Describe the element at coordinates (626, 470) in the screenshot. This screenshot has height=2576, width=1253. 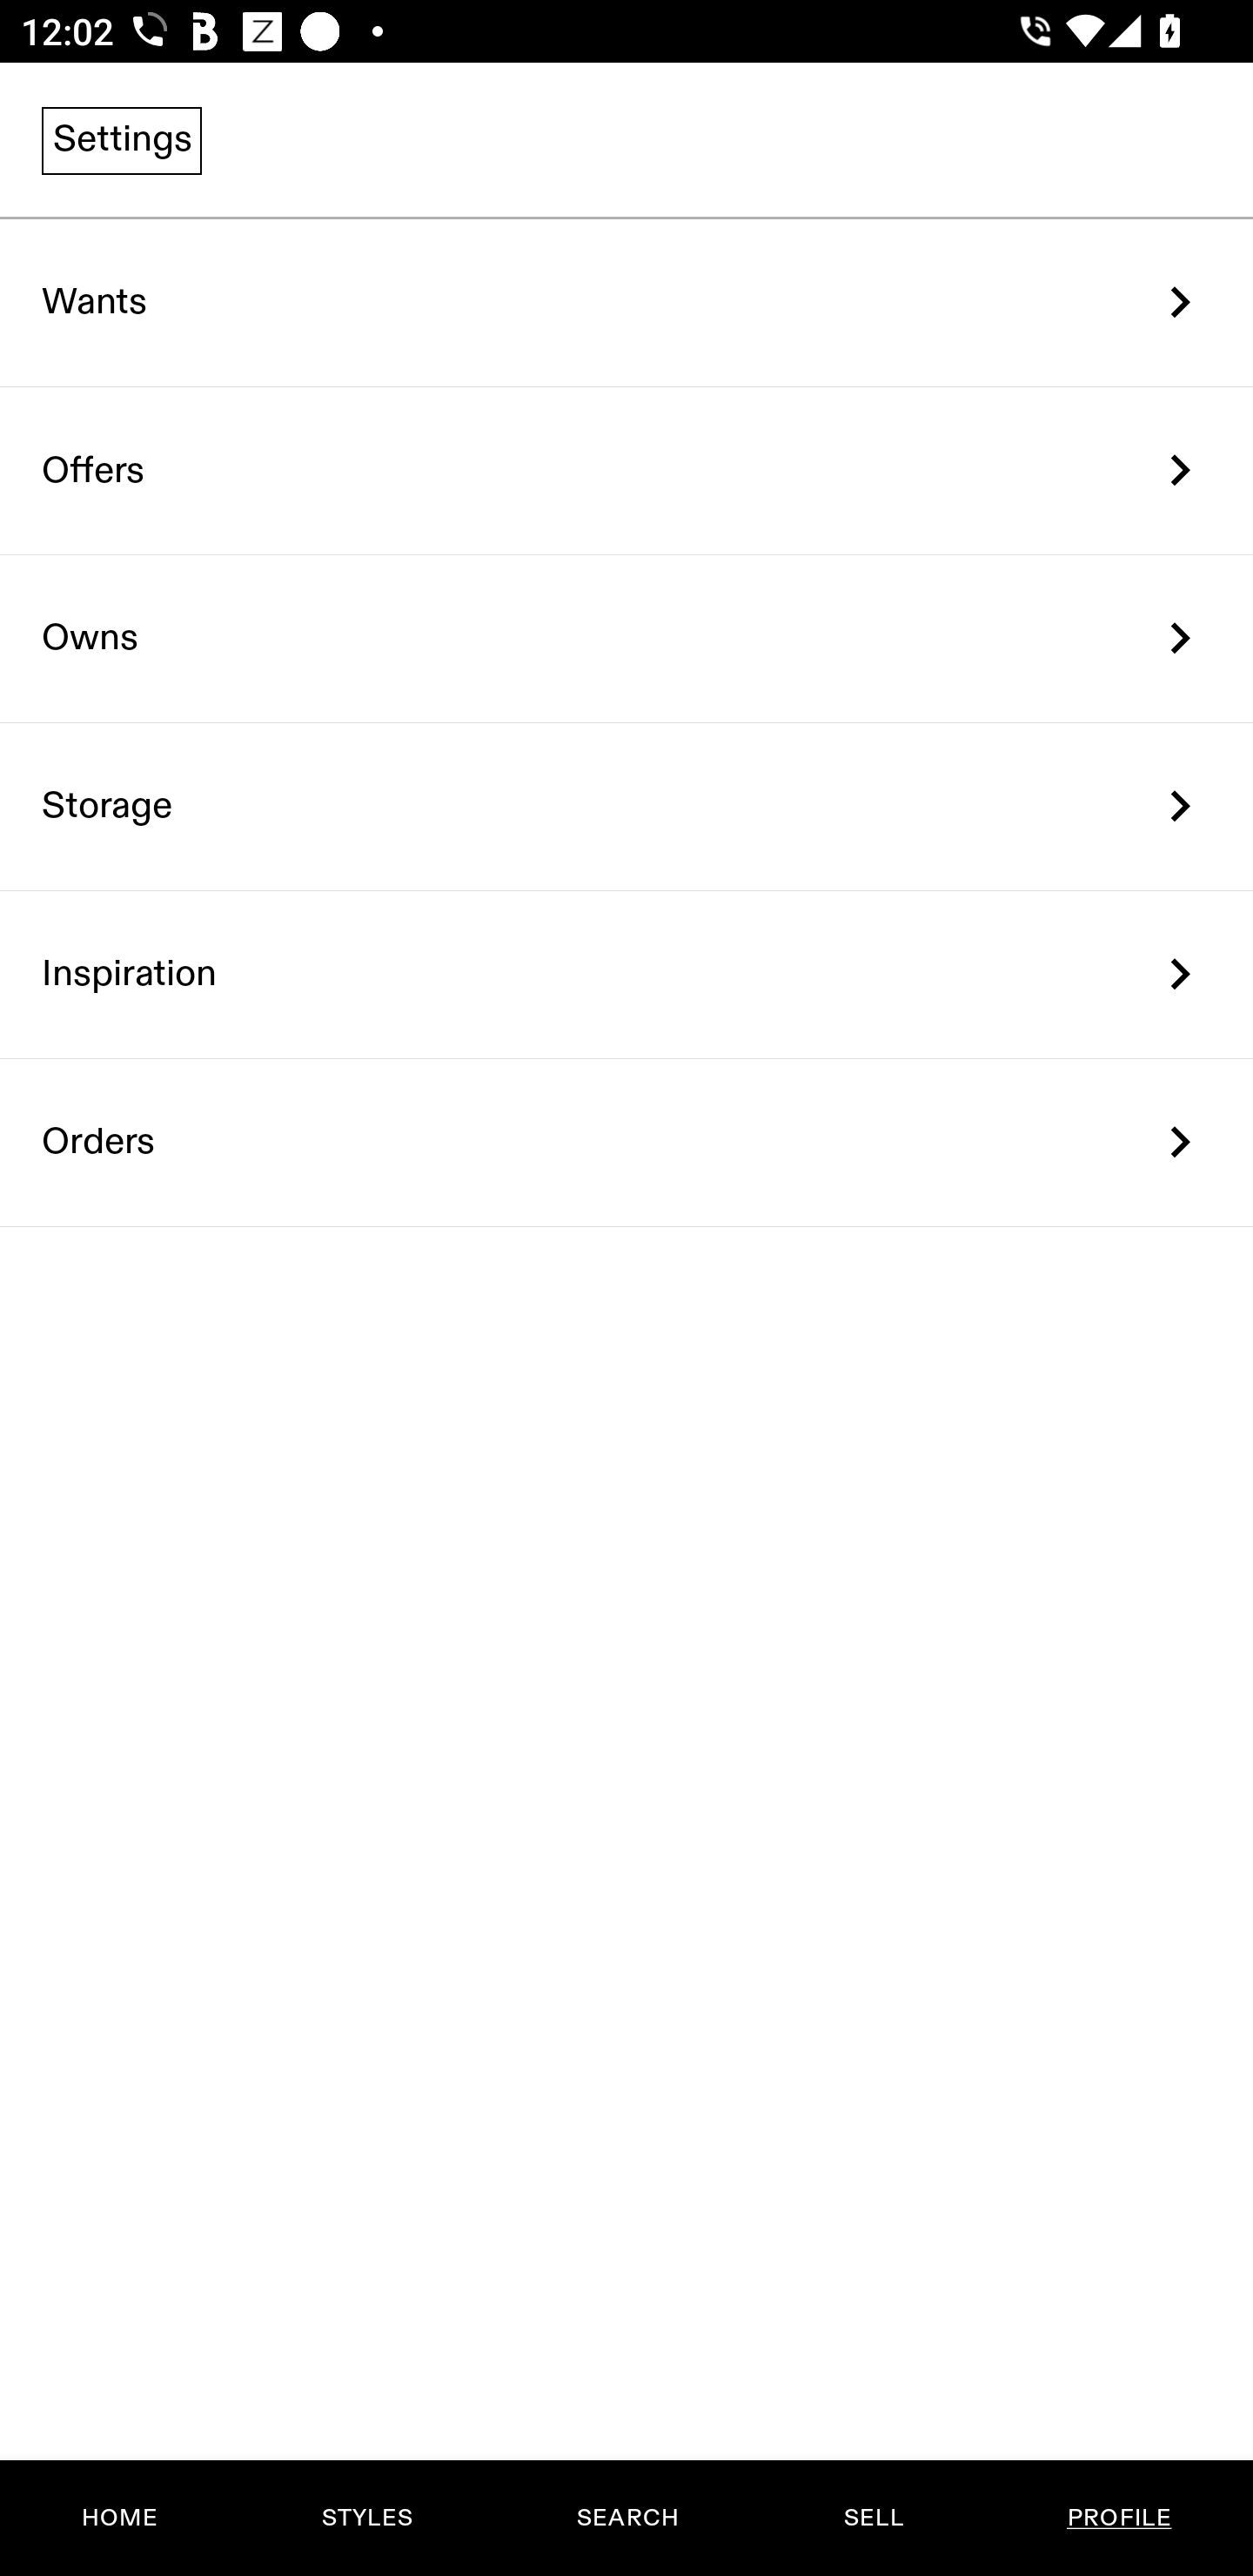
I see `Offers` at that location.